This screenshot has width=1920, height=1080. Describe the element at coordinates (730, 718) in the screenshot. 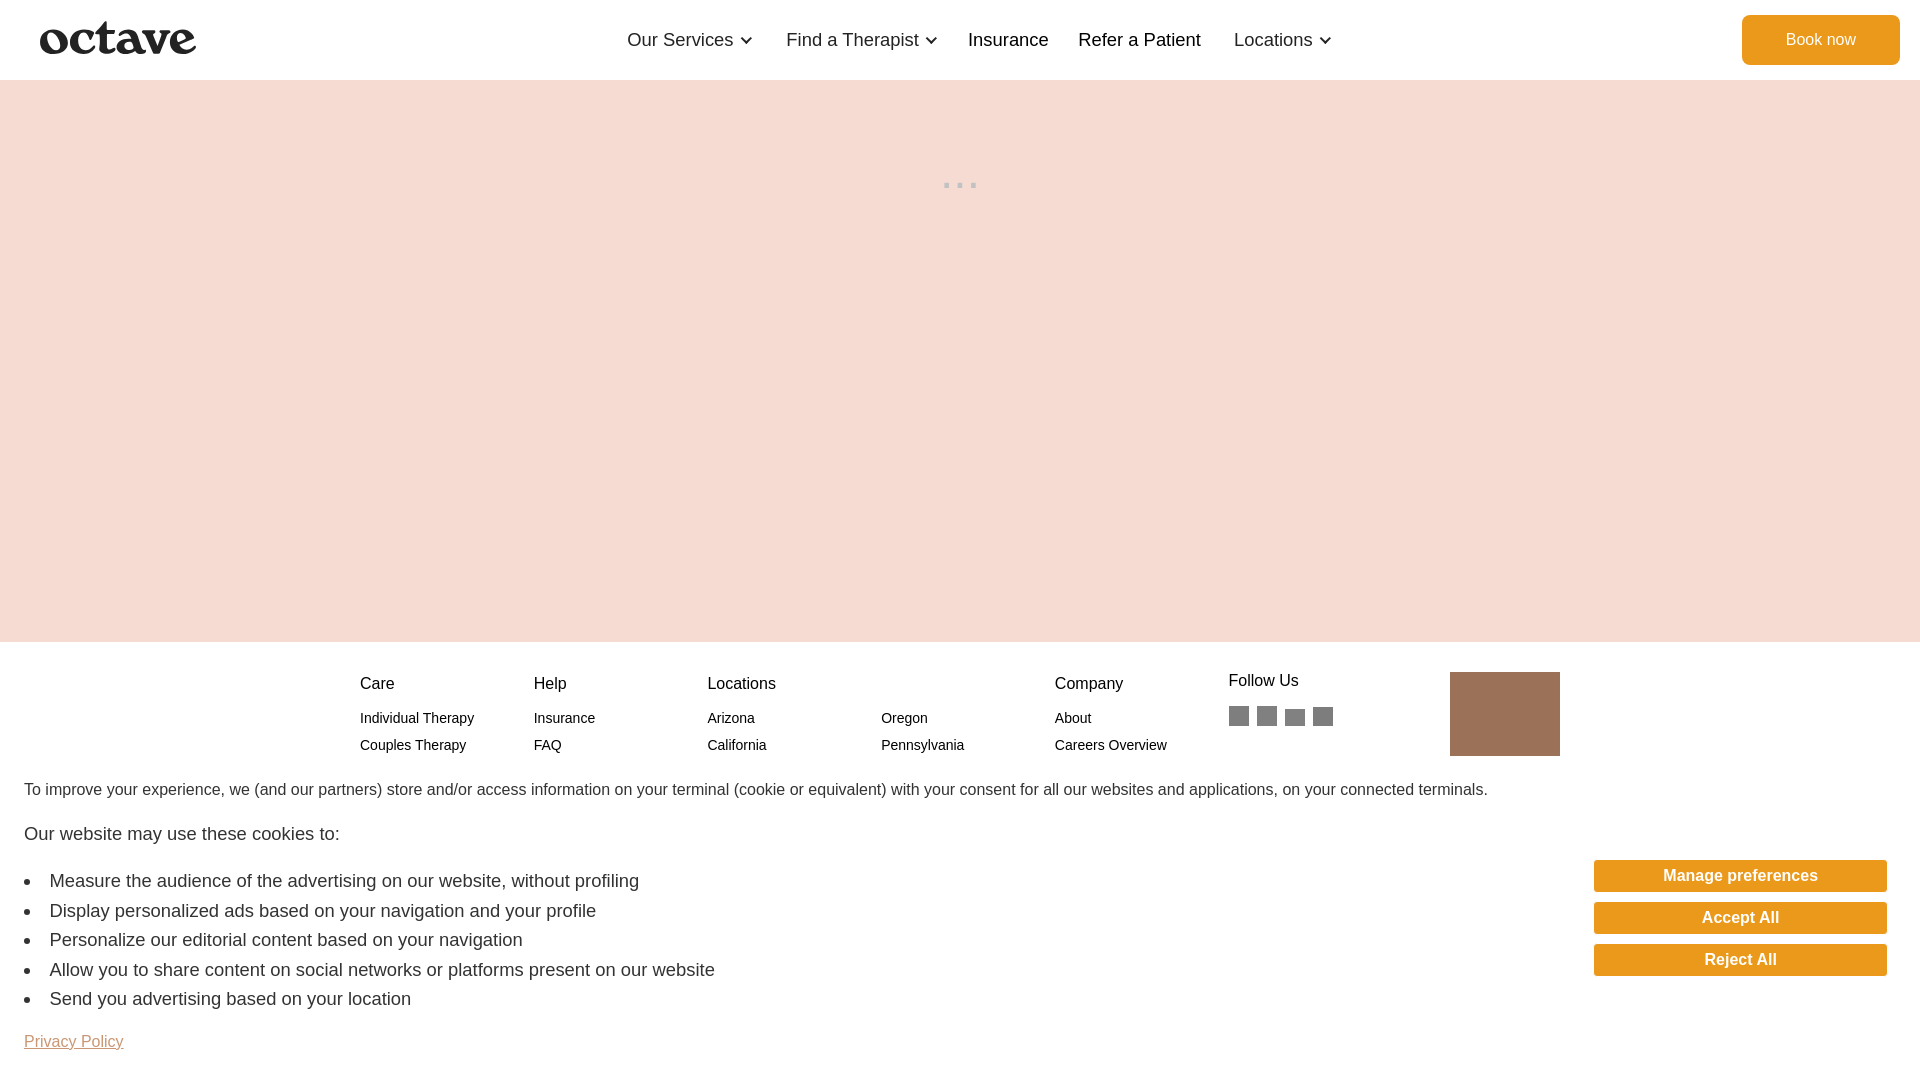

I see `Arizona` at that location.